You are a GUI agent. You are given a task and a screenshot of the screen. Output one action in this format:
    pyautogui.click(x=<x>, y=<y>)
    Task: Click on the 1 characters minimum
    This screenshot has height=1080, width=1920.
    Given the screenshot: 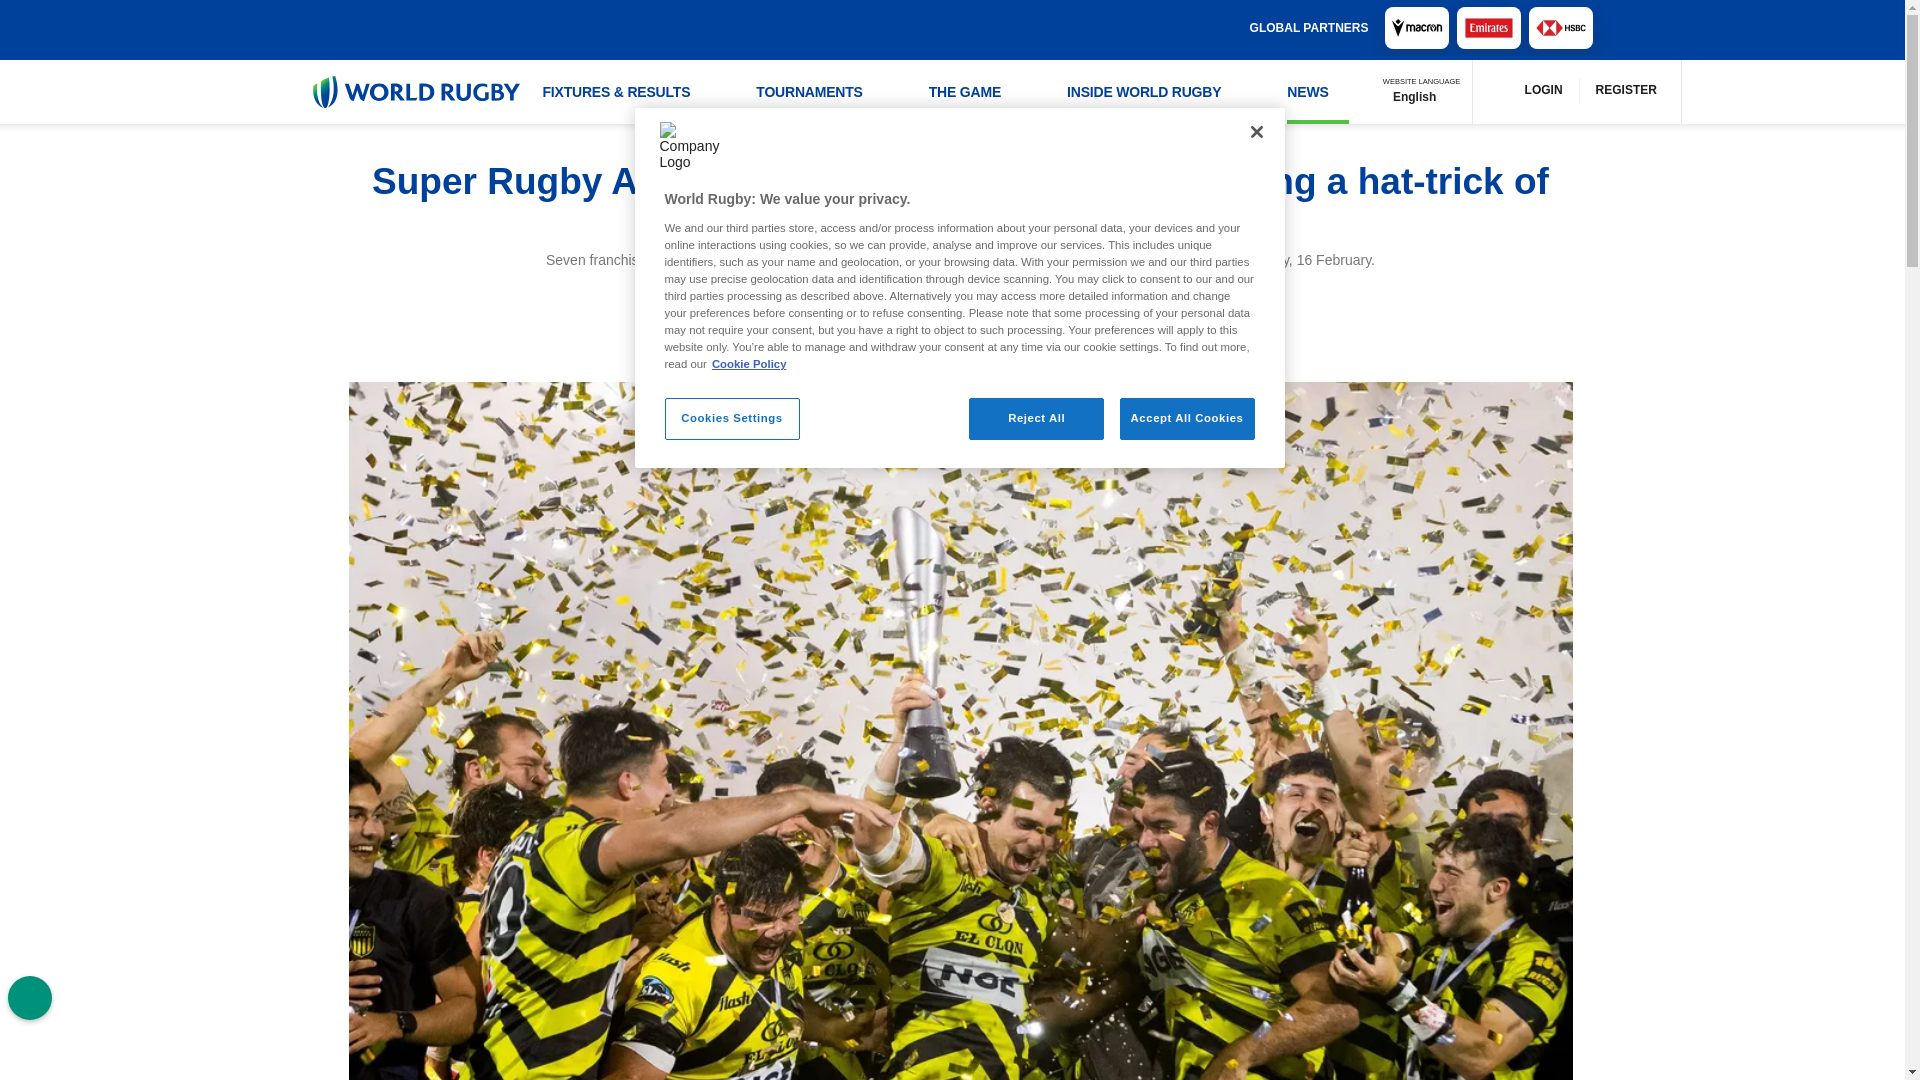 What is the action you would take?
    pyautogui.click(x=932, y=28)
    